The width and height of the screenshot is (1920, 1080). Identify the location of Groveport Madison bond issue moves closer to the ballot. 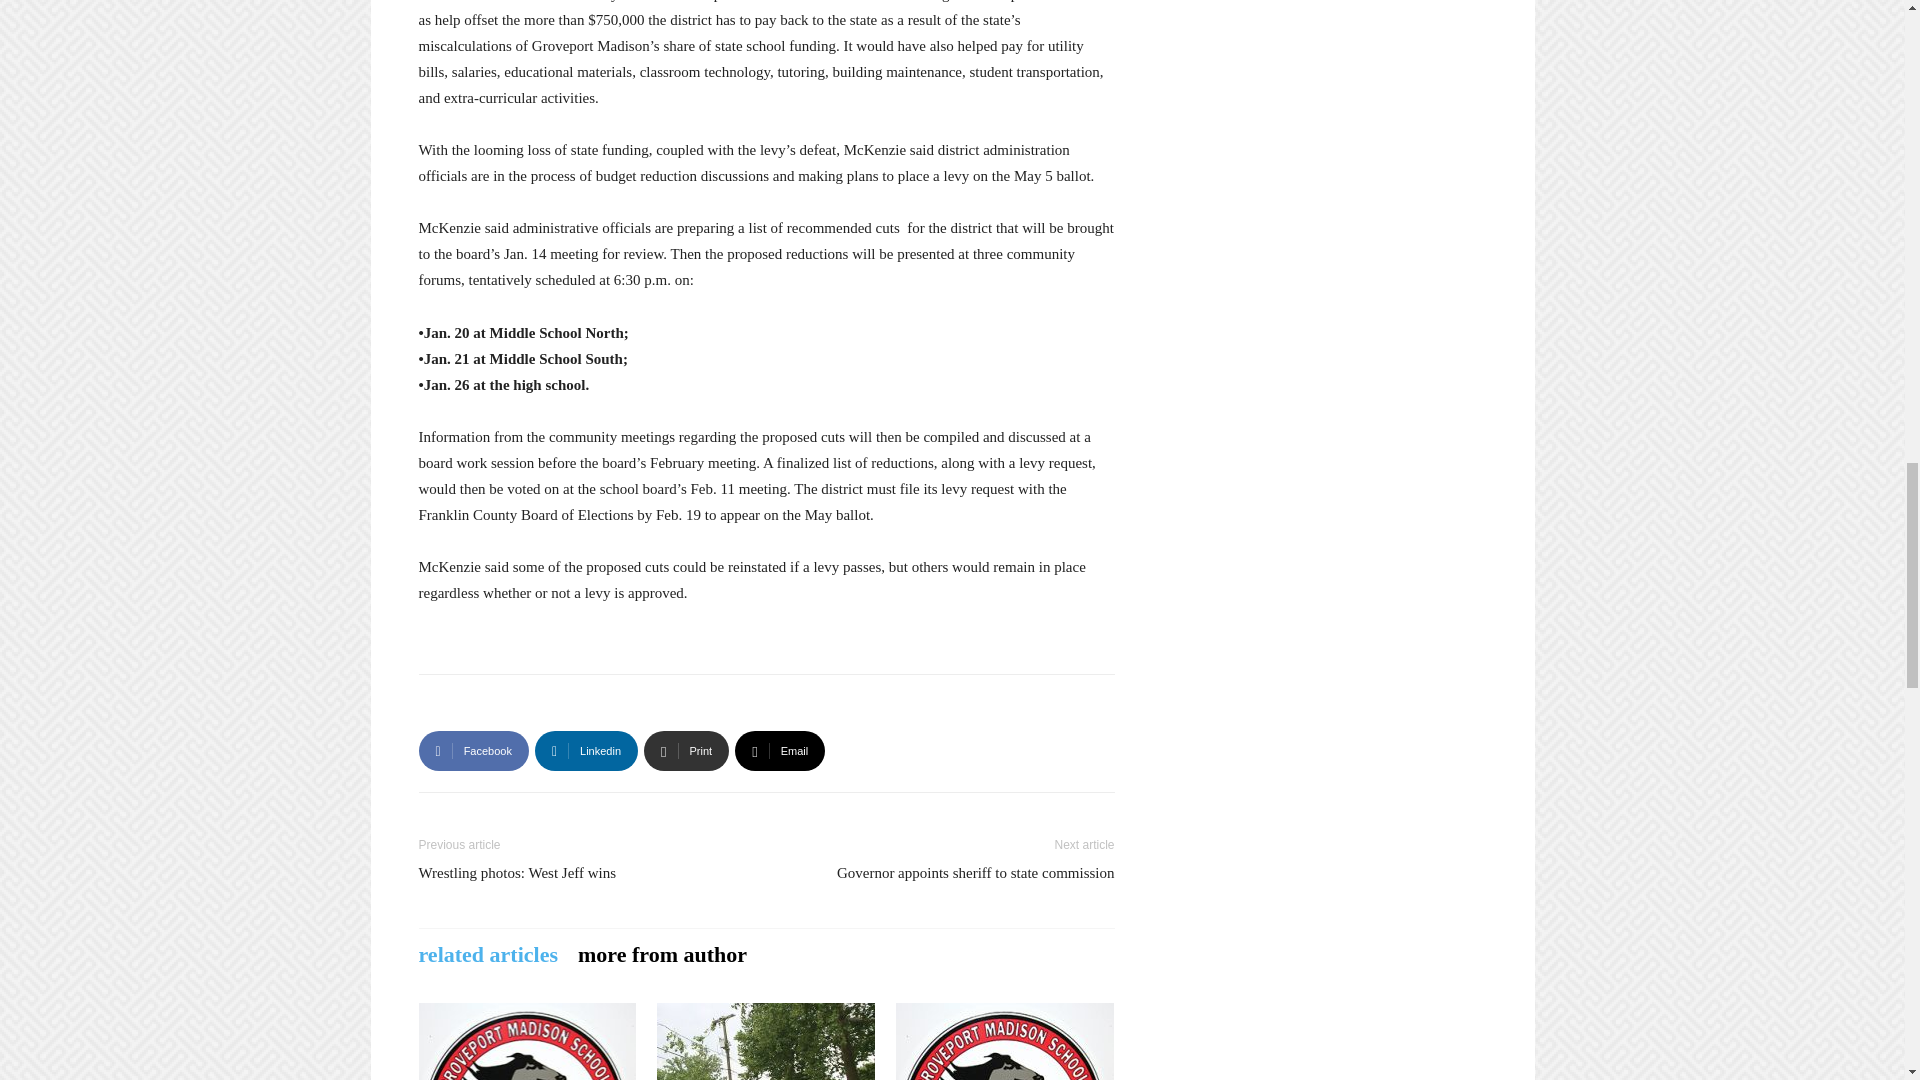
(526, 1042).